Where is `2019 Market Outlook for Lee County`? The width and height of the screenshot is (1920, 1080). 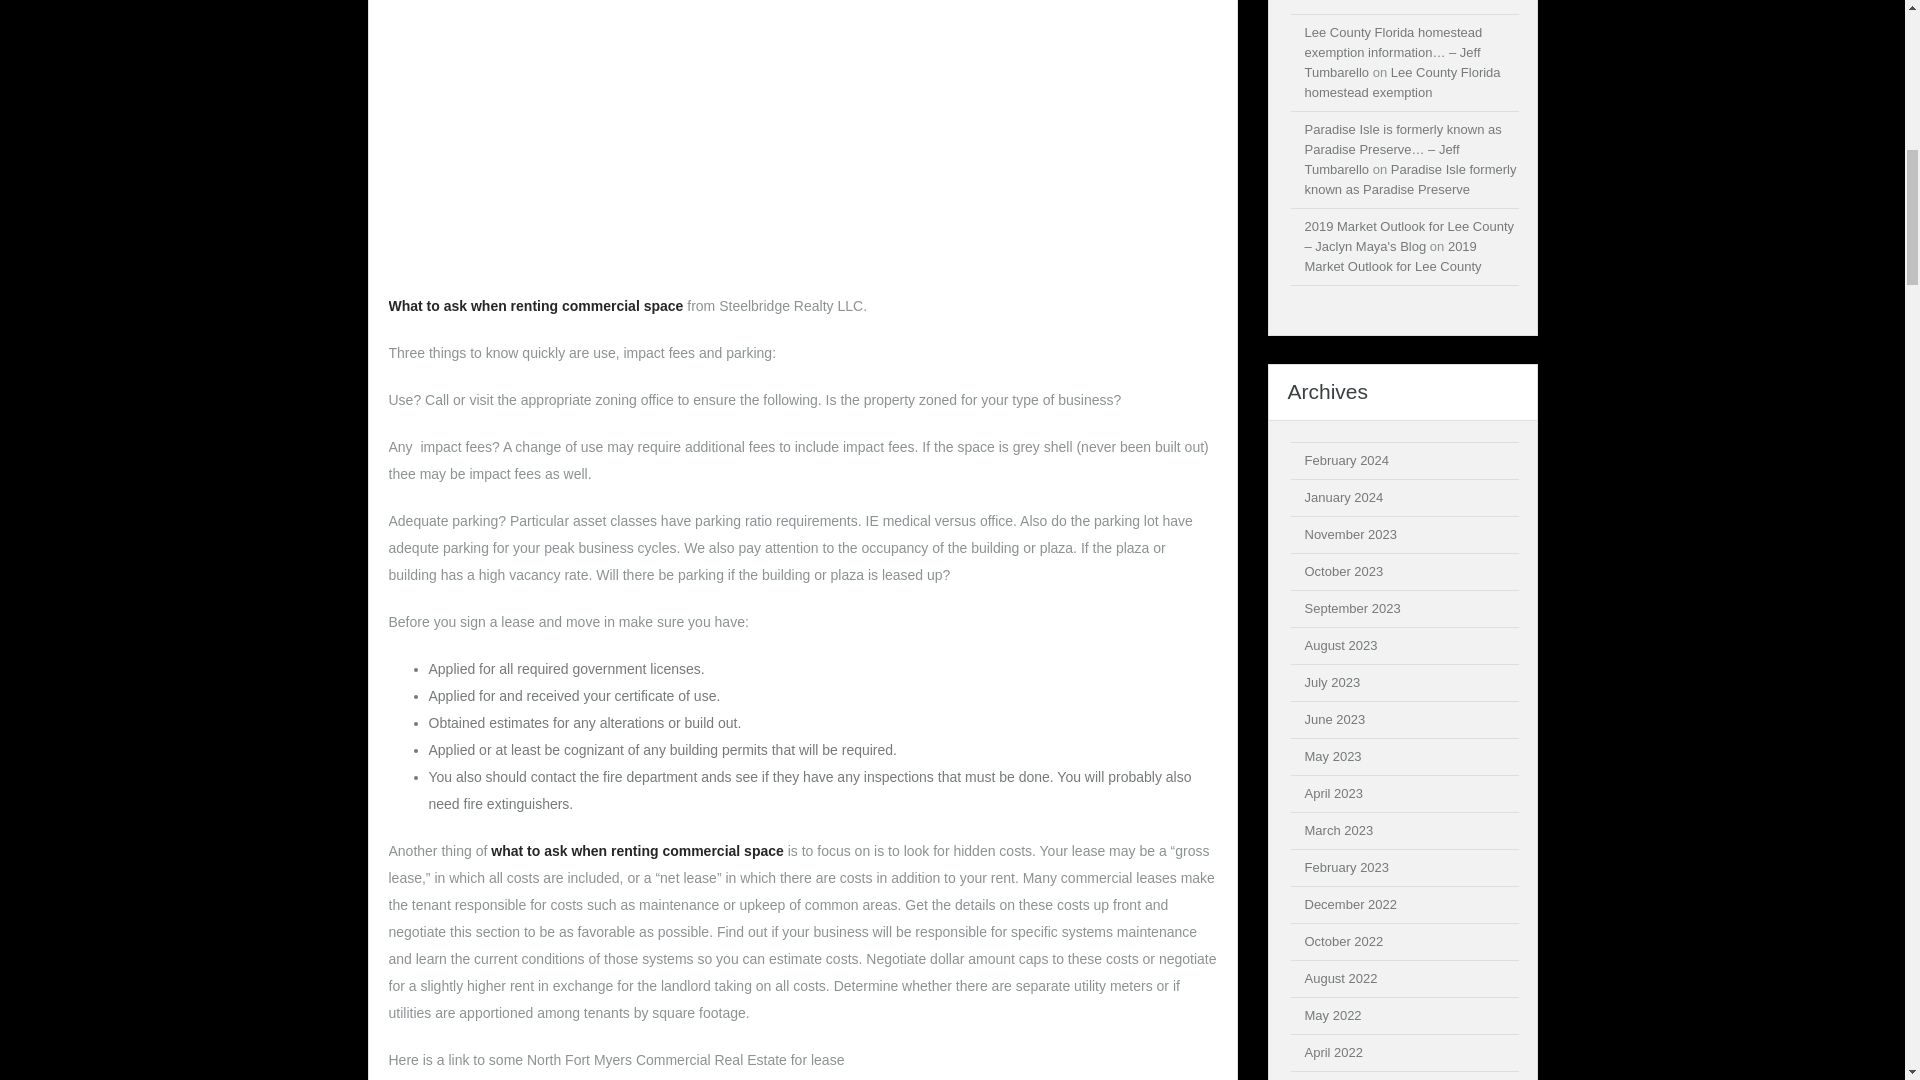
2019 Market Outlook for Lee County is located at coordinates (1392, 256).